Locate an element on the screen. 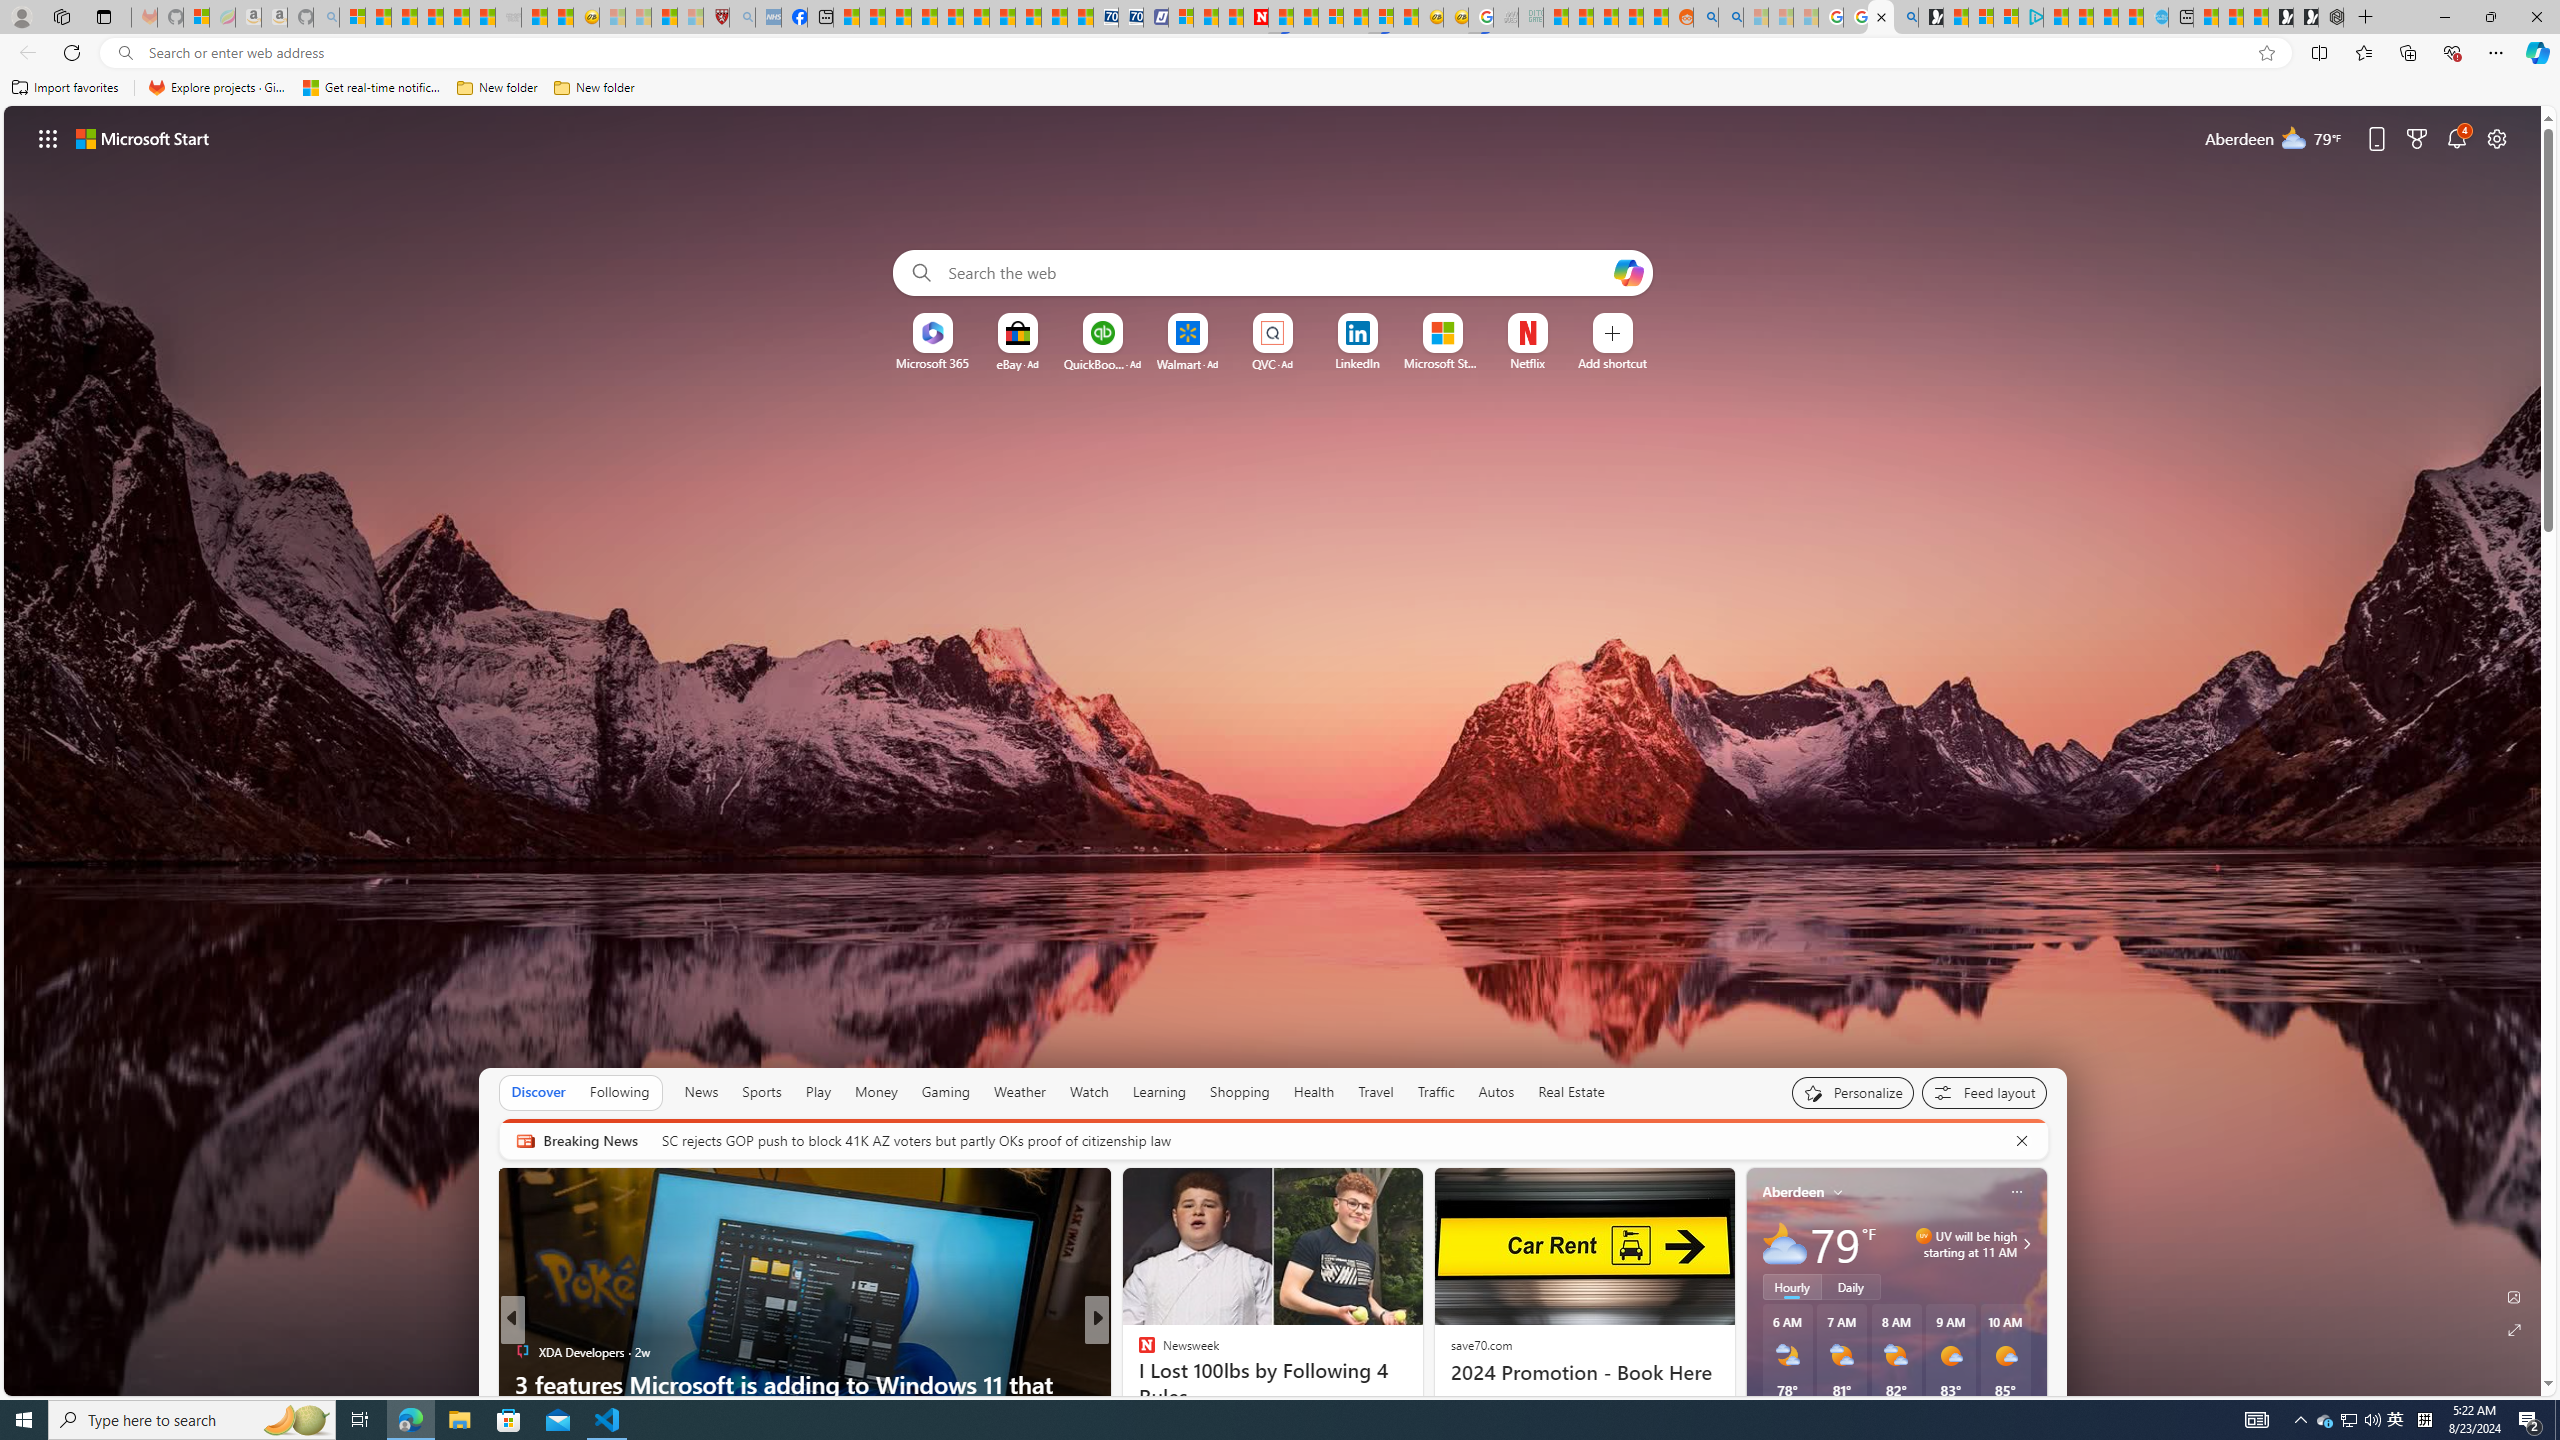  Real Estate is located at coordinates (1571, 1092).